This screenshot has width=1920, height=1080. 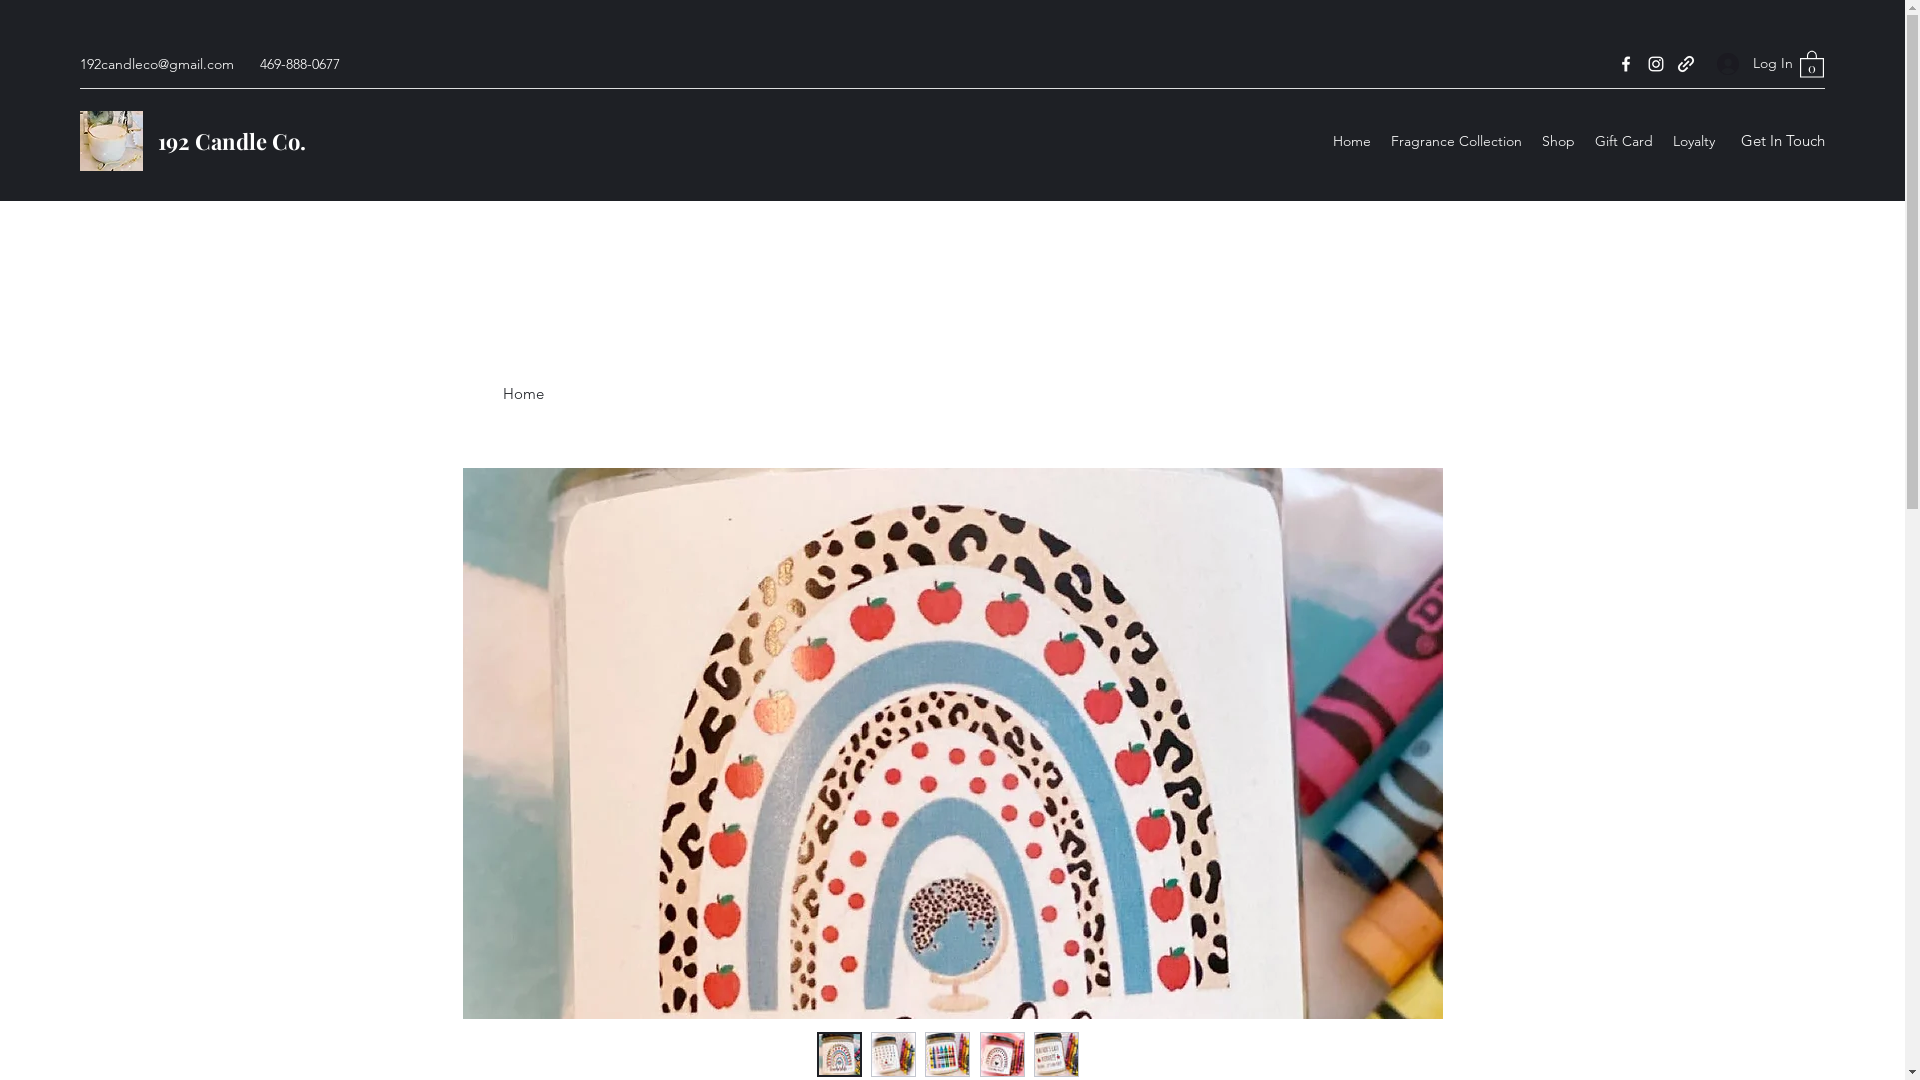 What do you see at coordinates (232, 140) in the screenshot?
I see `192 Candle Co.` at bounding box center [232, 140].